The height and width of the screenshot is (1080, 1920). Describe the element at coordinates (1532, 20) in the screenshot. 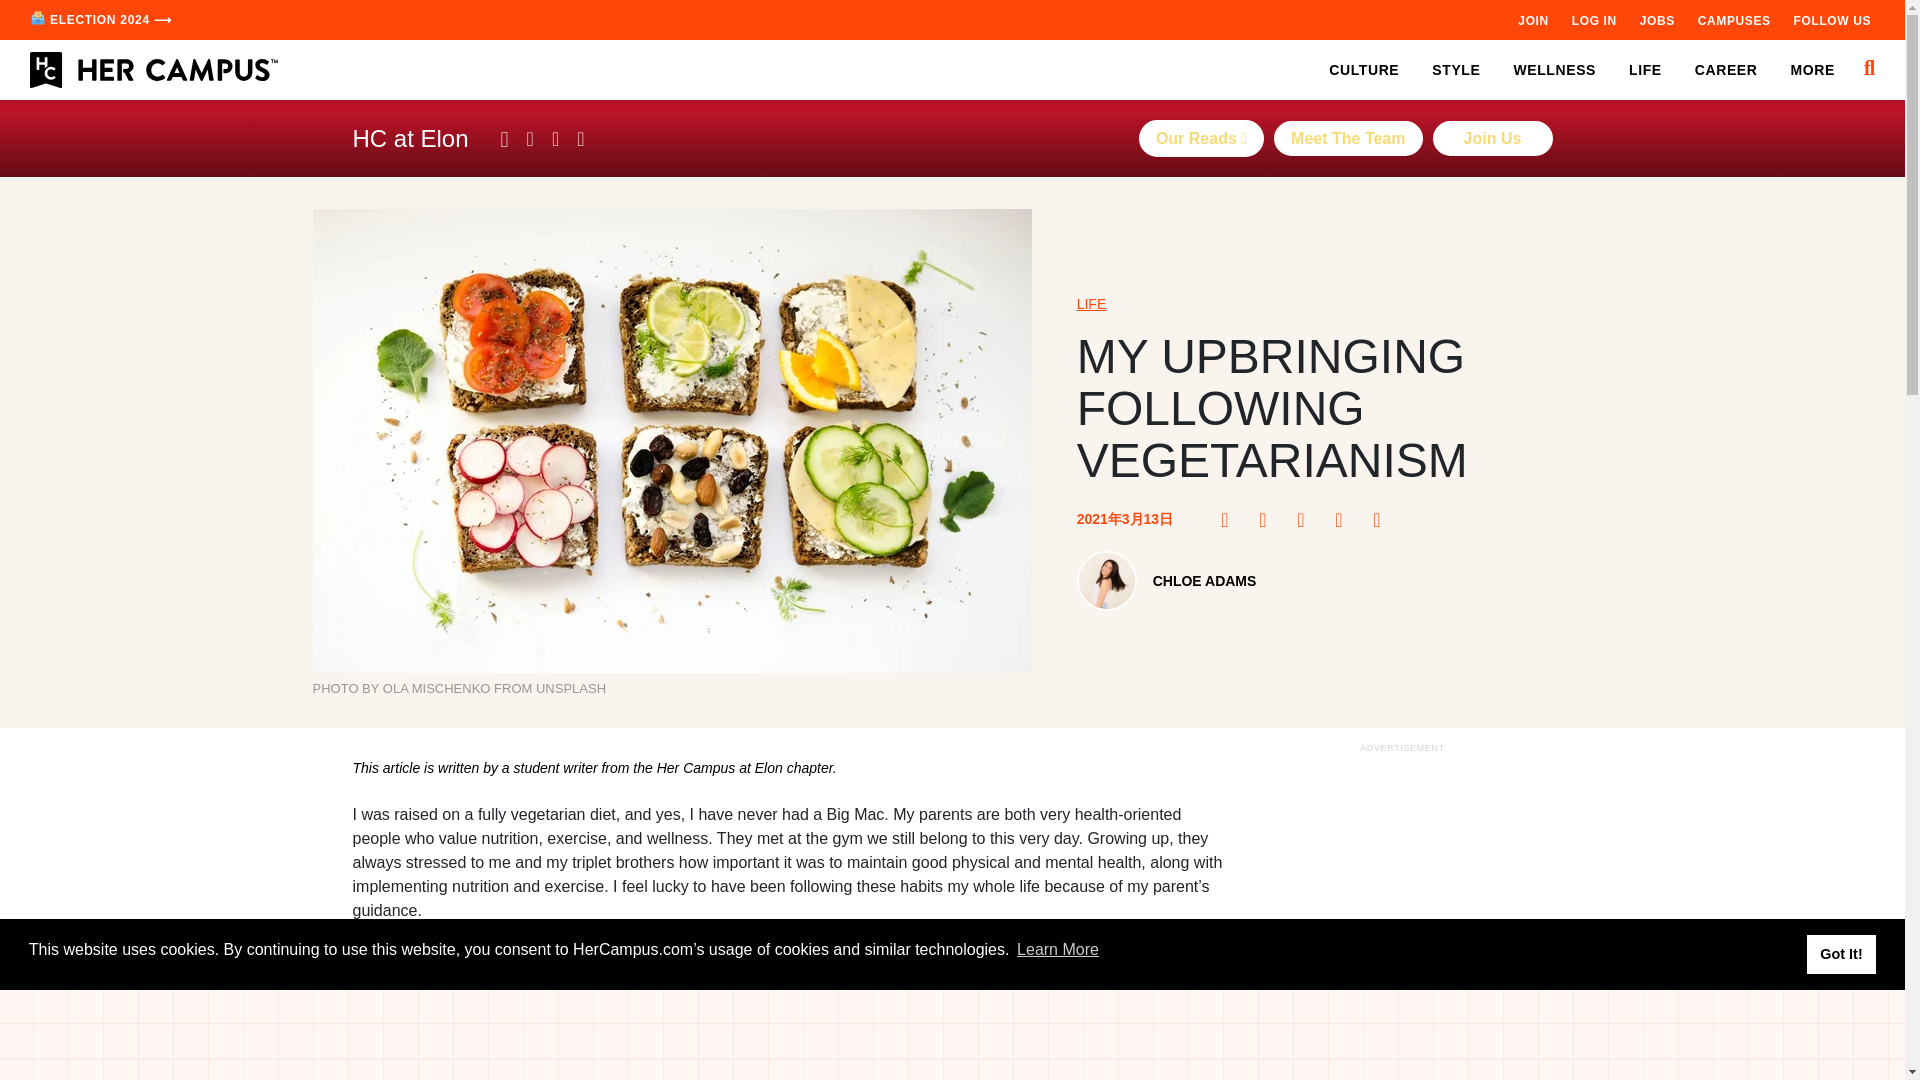

I see `JOIN` at that location.